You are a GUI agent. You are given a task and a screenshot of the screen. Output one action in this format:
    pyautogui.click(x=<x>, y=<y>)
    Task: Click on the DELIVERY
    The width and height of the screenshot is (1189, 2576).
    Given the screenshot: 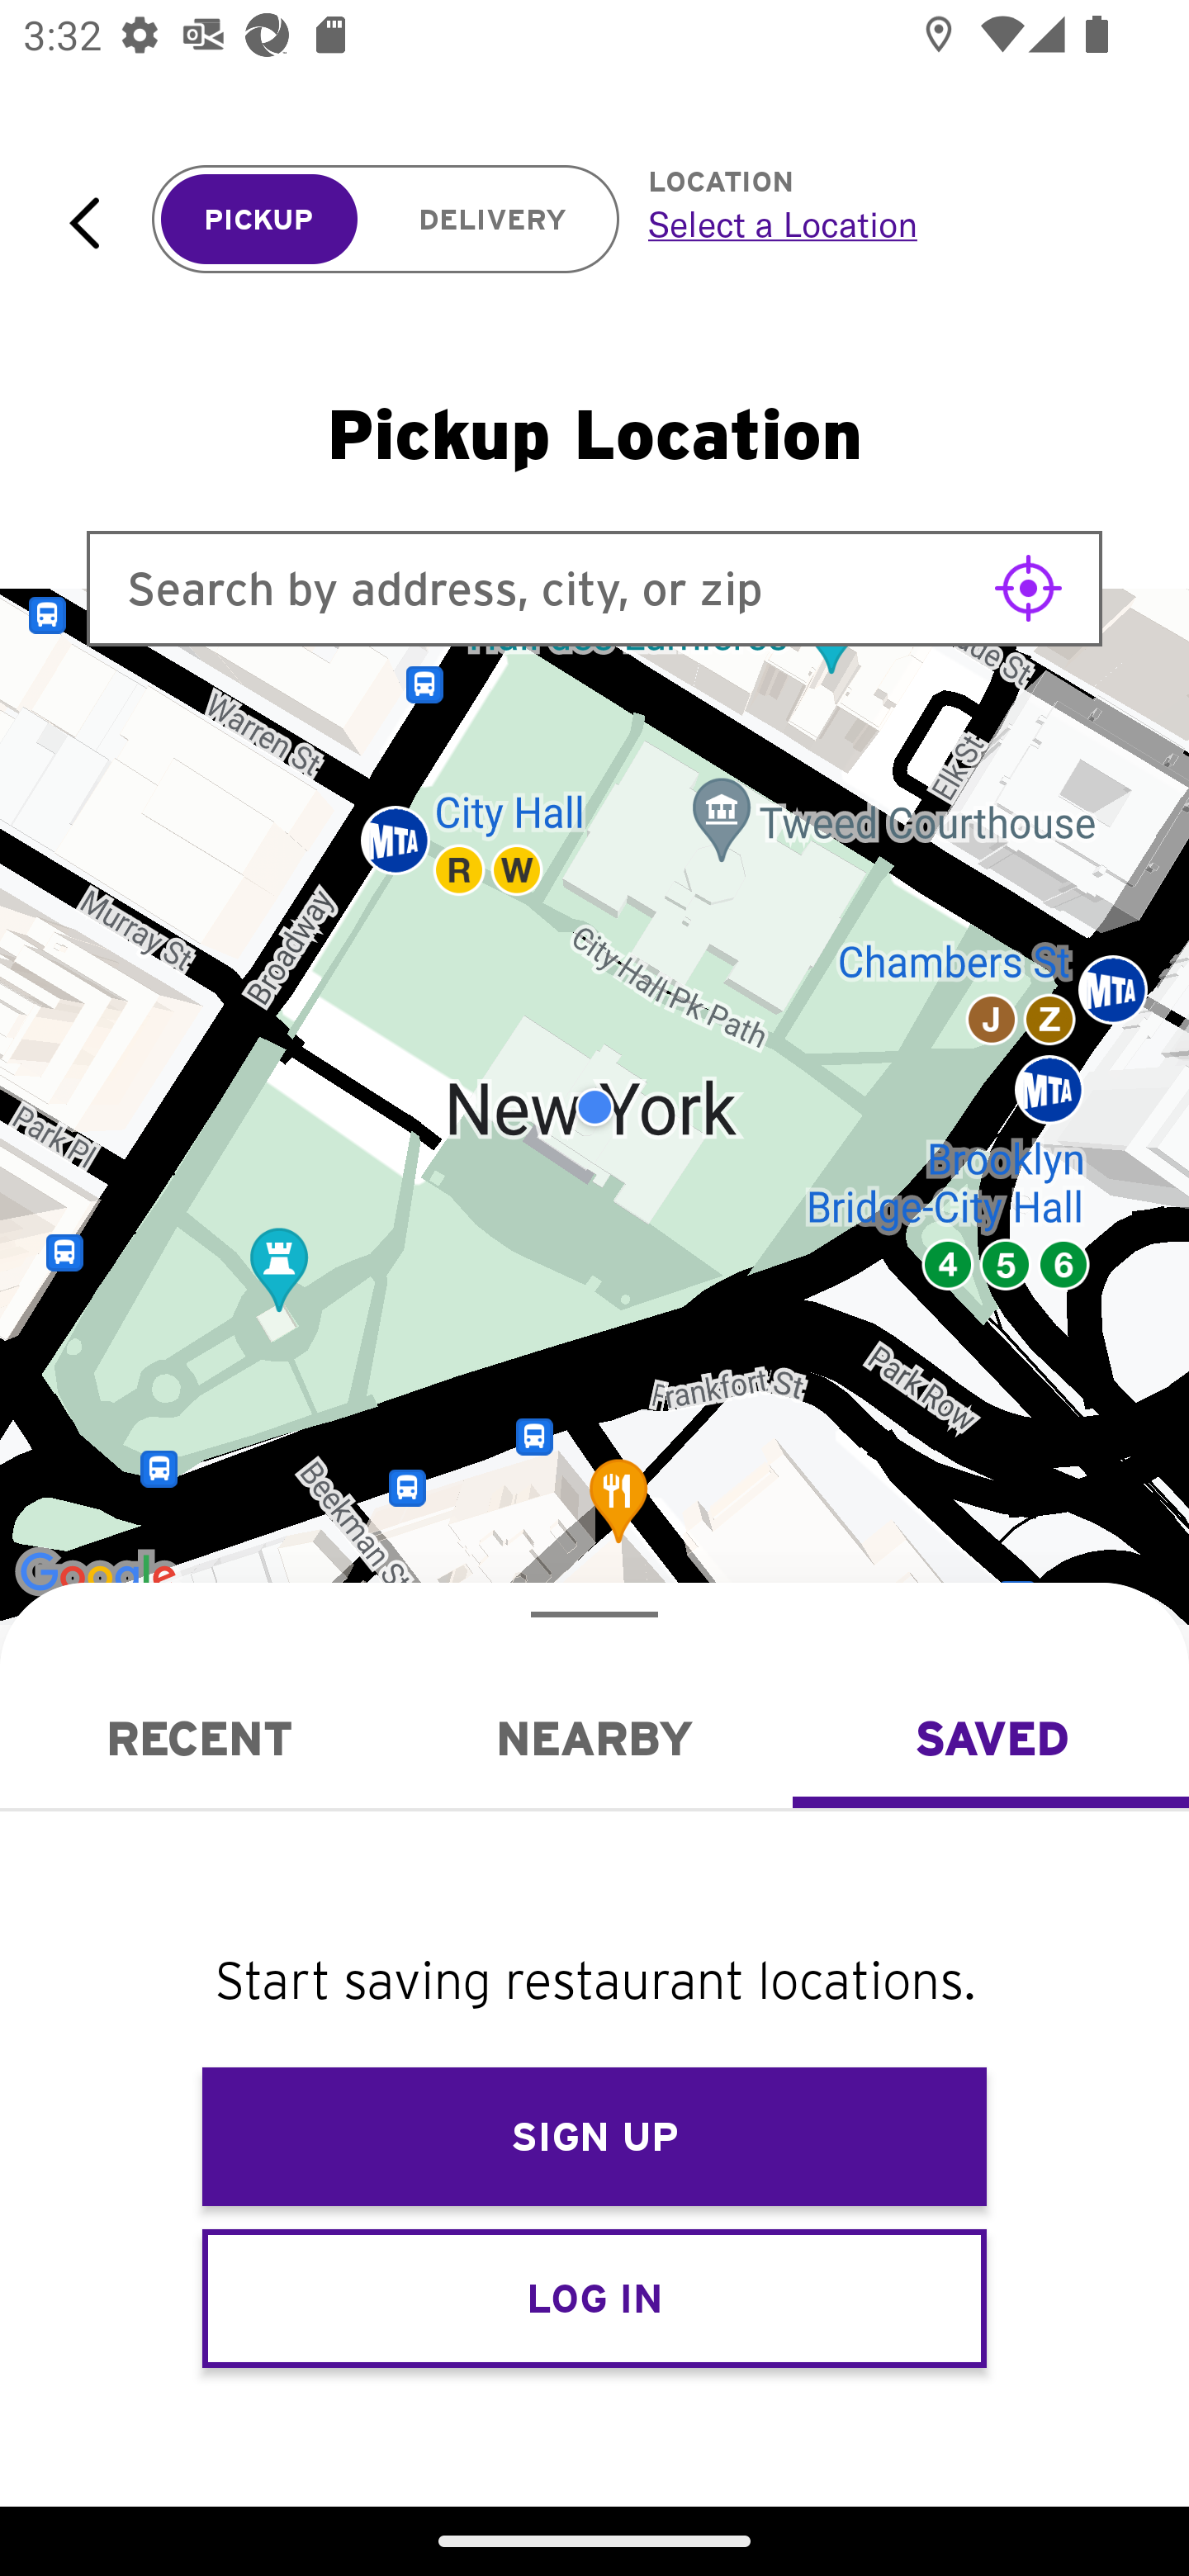 What is the action you would take?
    pyautogui.click(x=492, y=220)
    